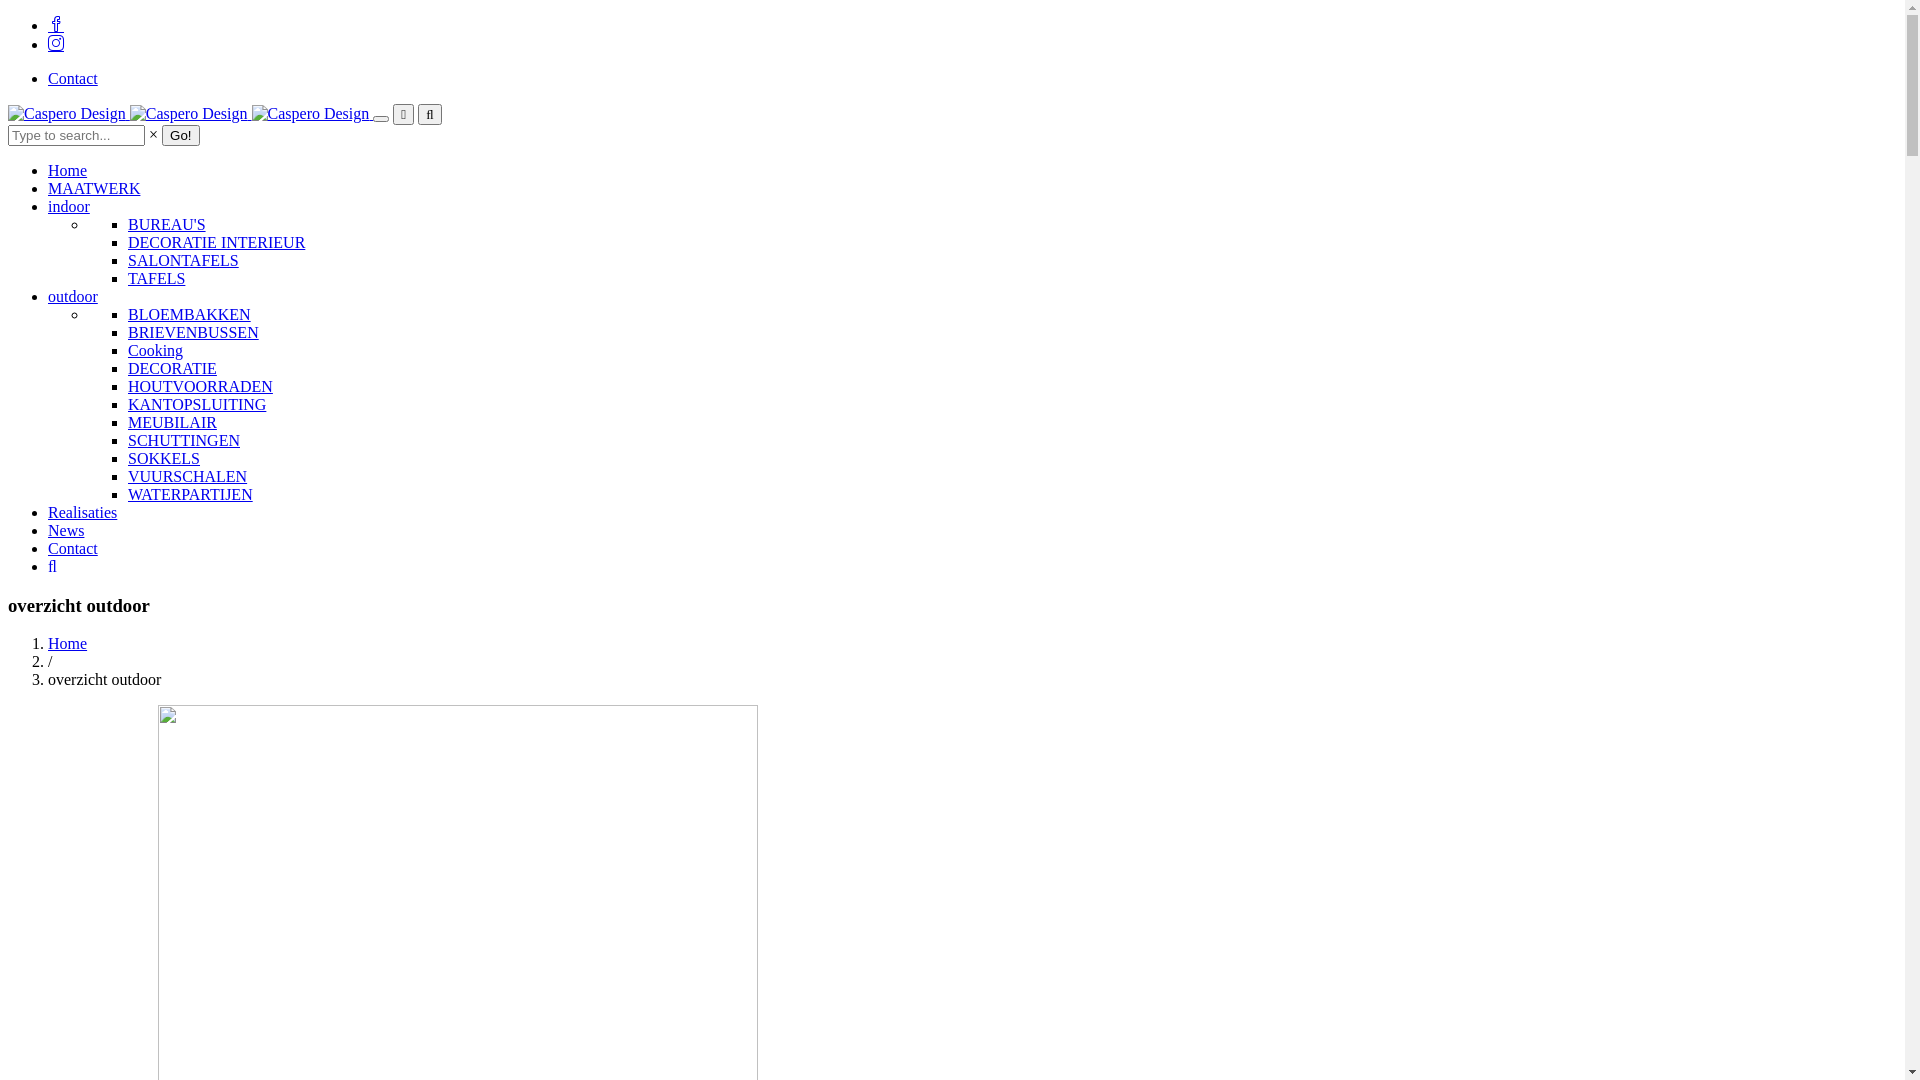  What do you see at coordinates (164, 458) in the screenshot?
I see `SOKKELS` at bounding box center [164, 458].